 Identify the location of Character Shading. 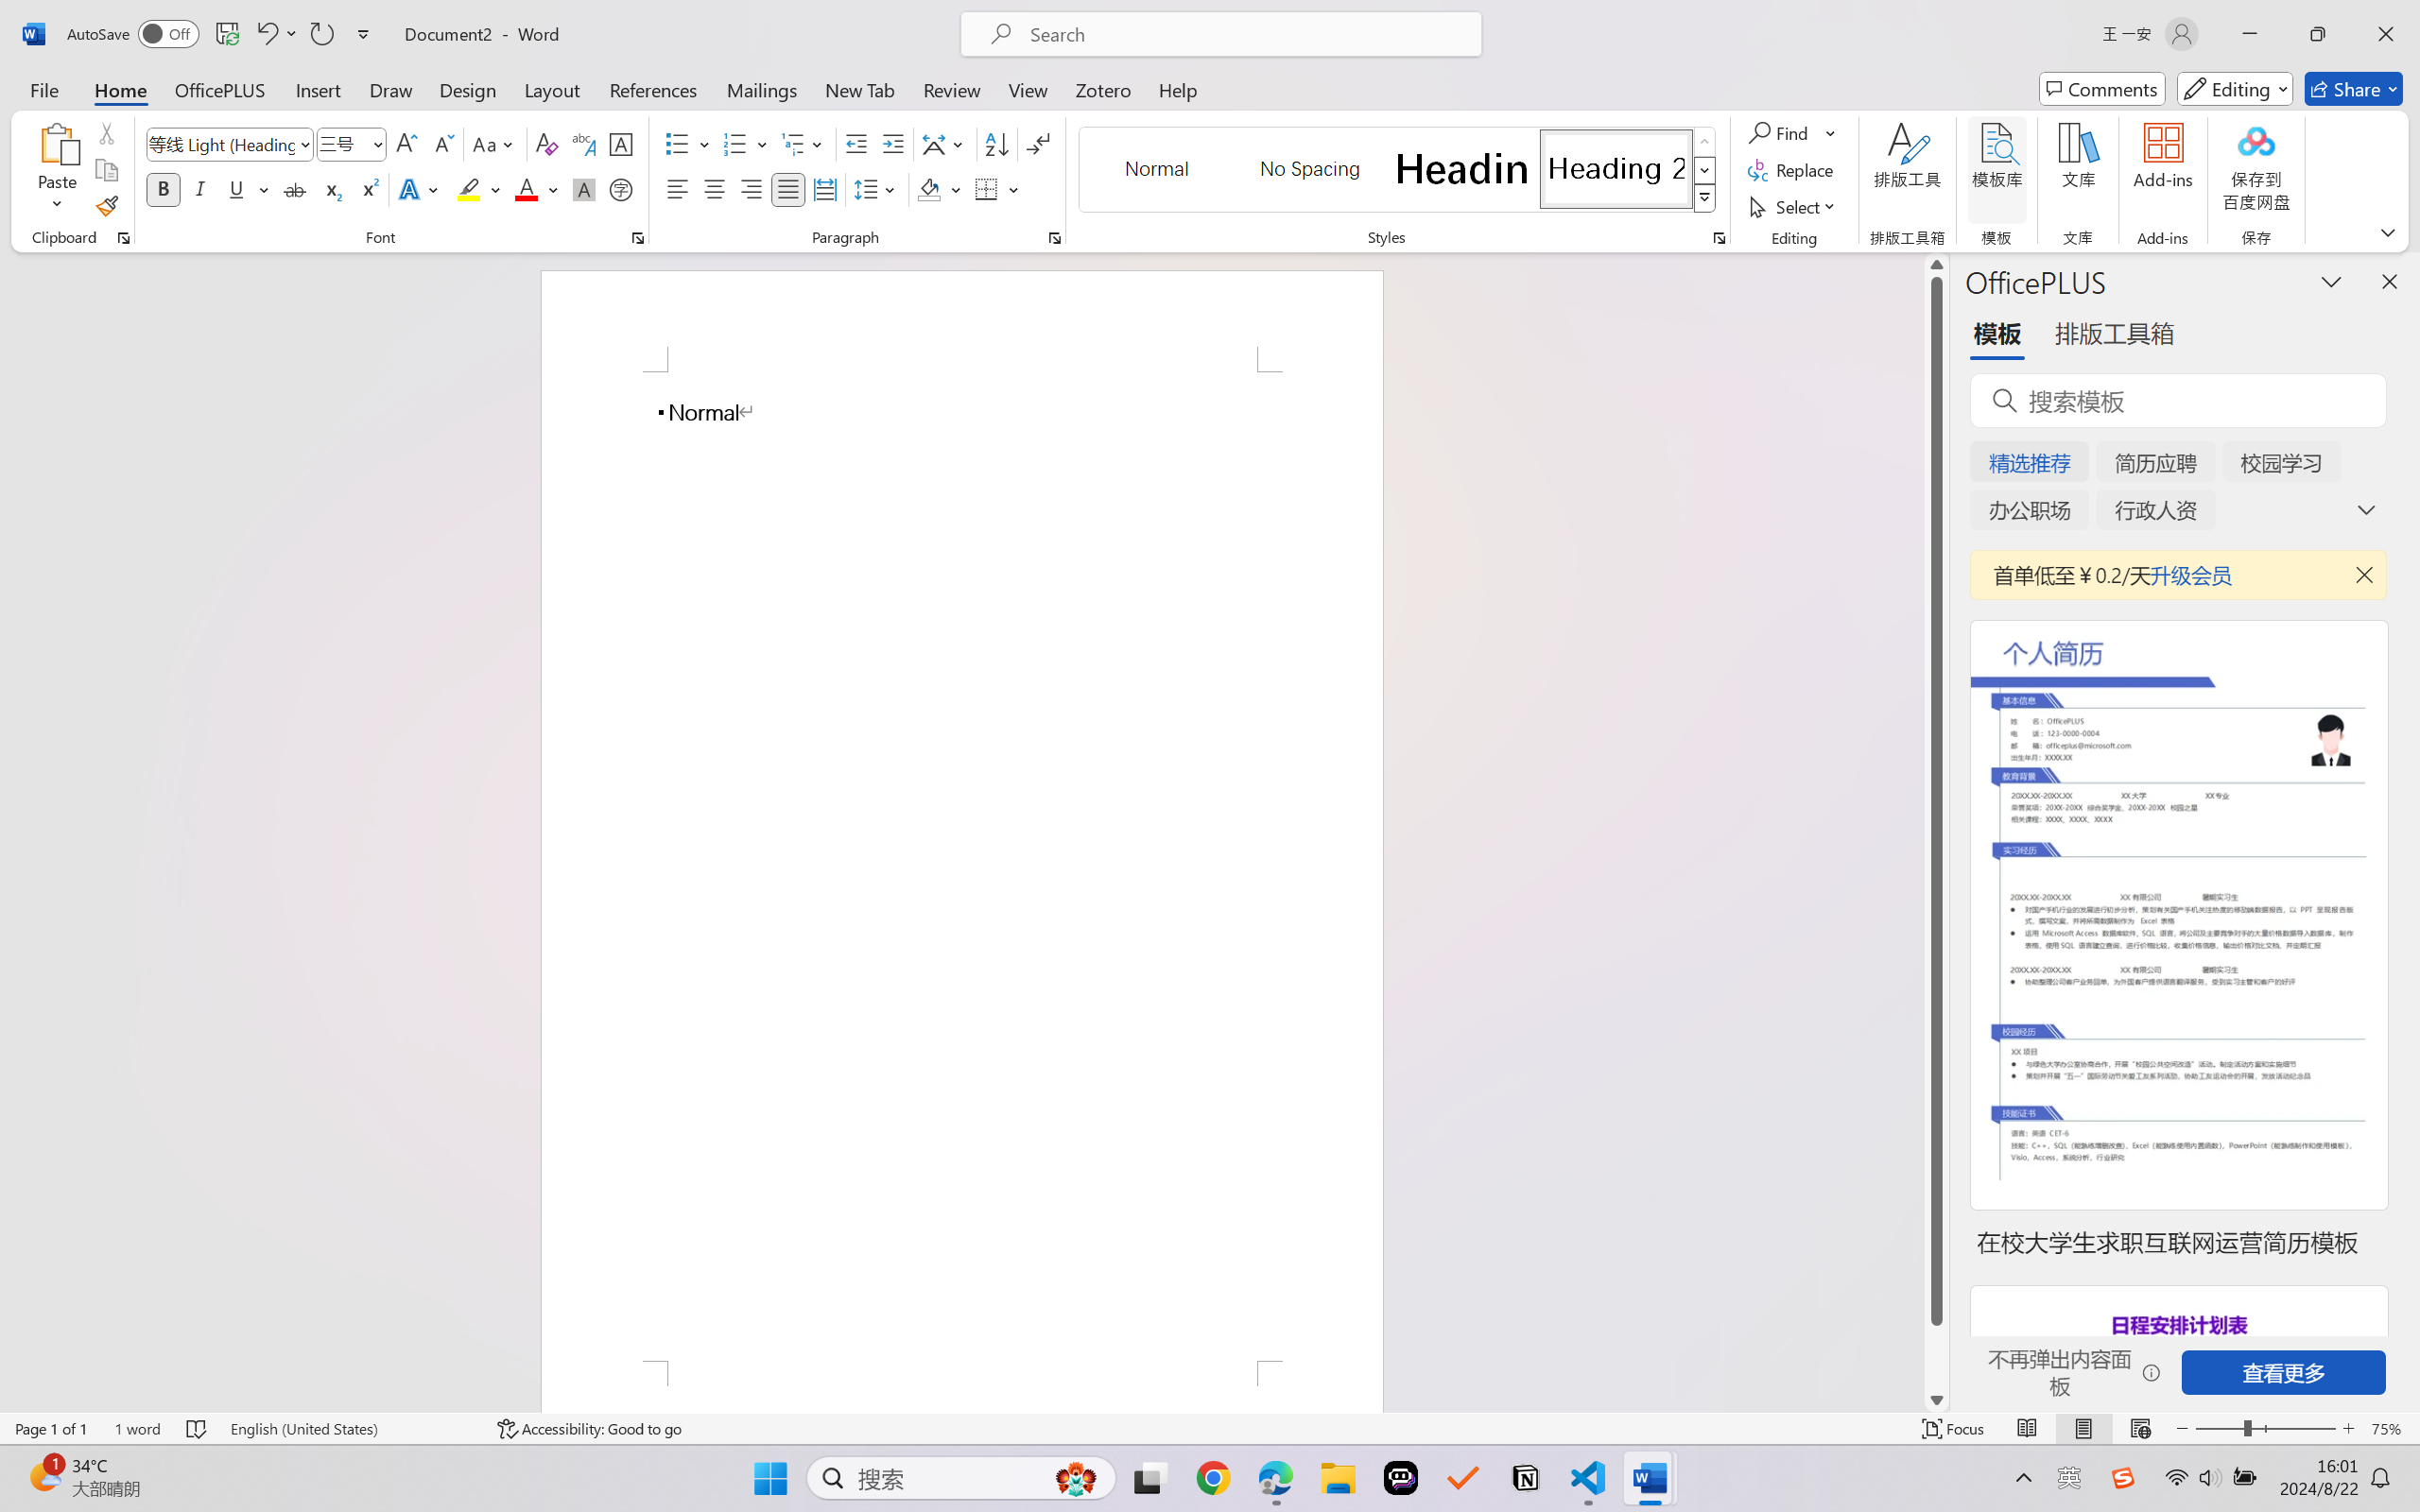
(582, 189).